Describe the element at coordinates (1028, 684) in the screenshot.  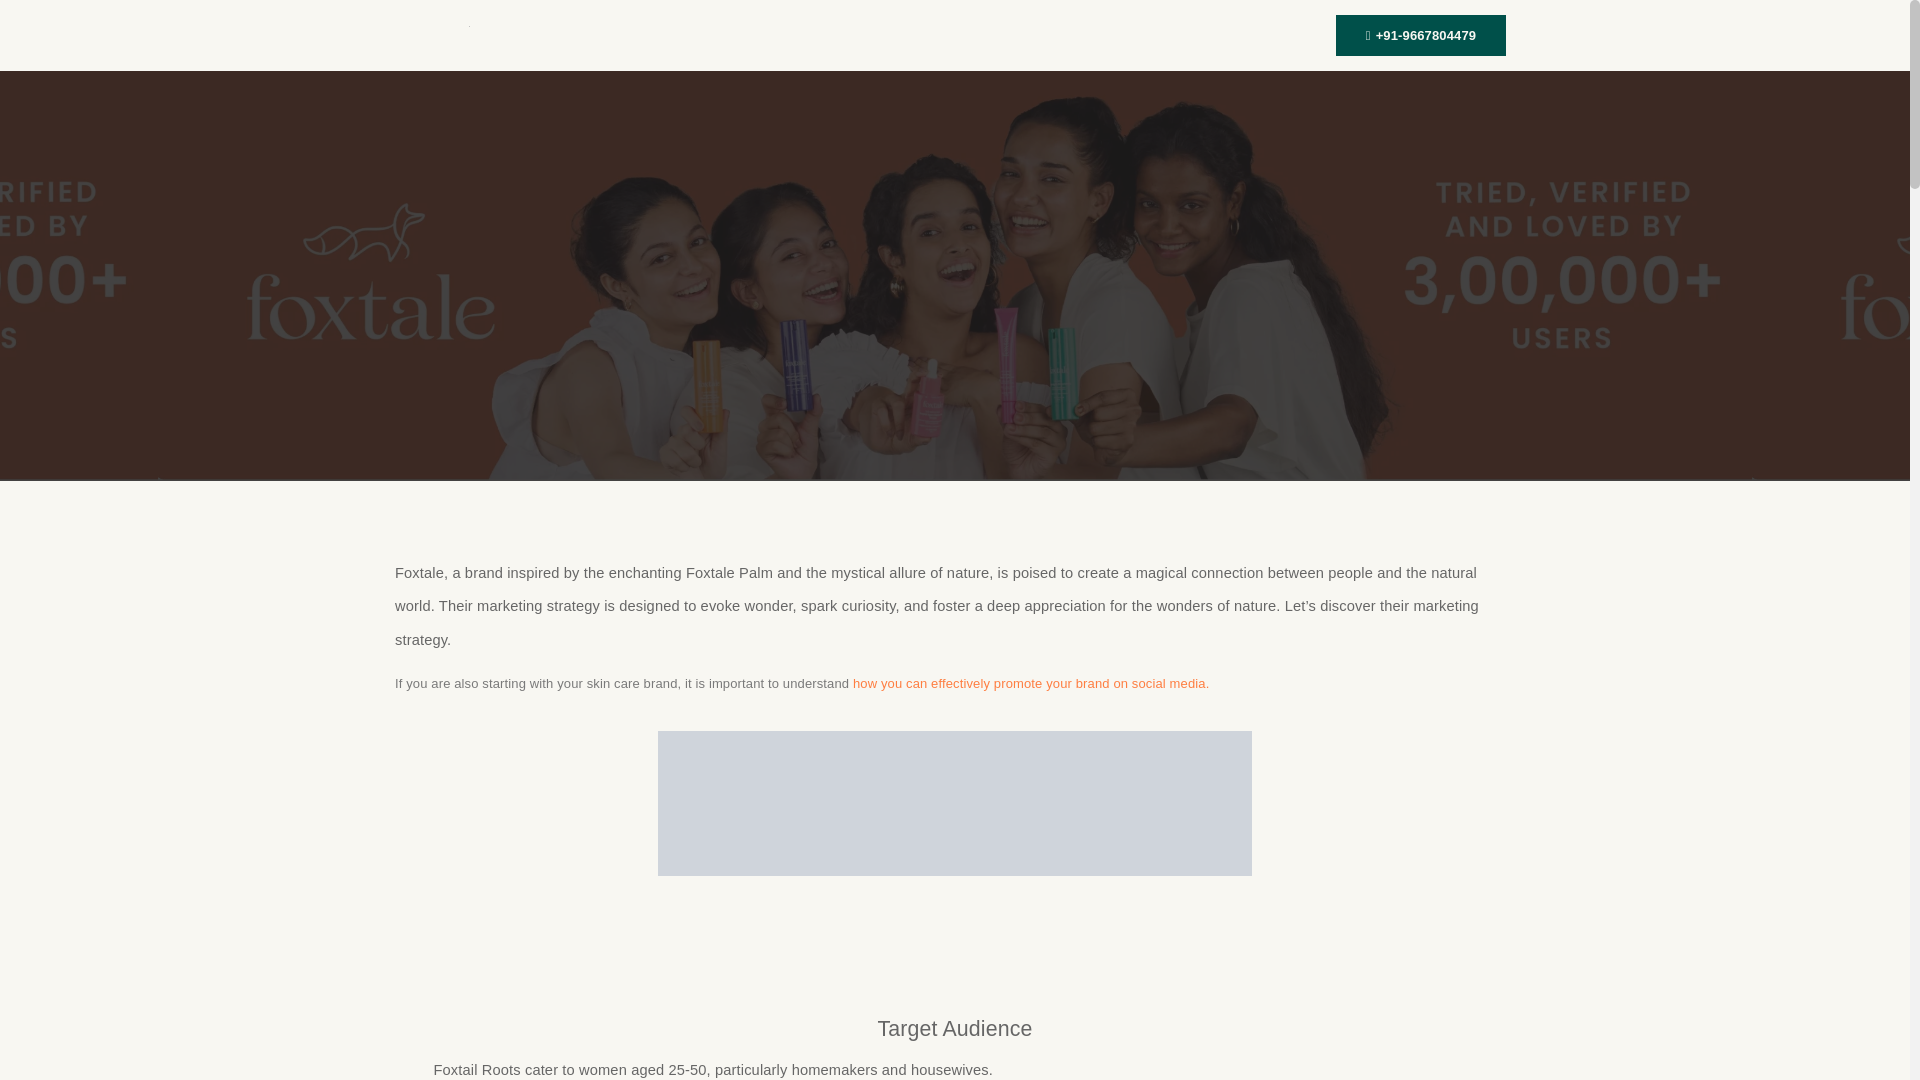
I see `how you can effectively promote your brand on social media.` at that location.